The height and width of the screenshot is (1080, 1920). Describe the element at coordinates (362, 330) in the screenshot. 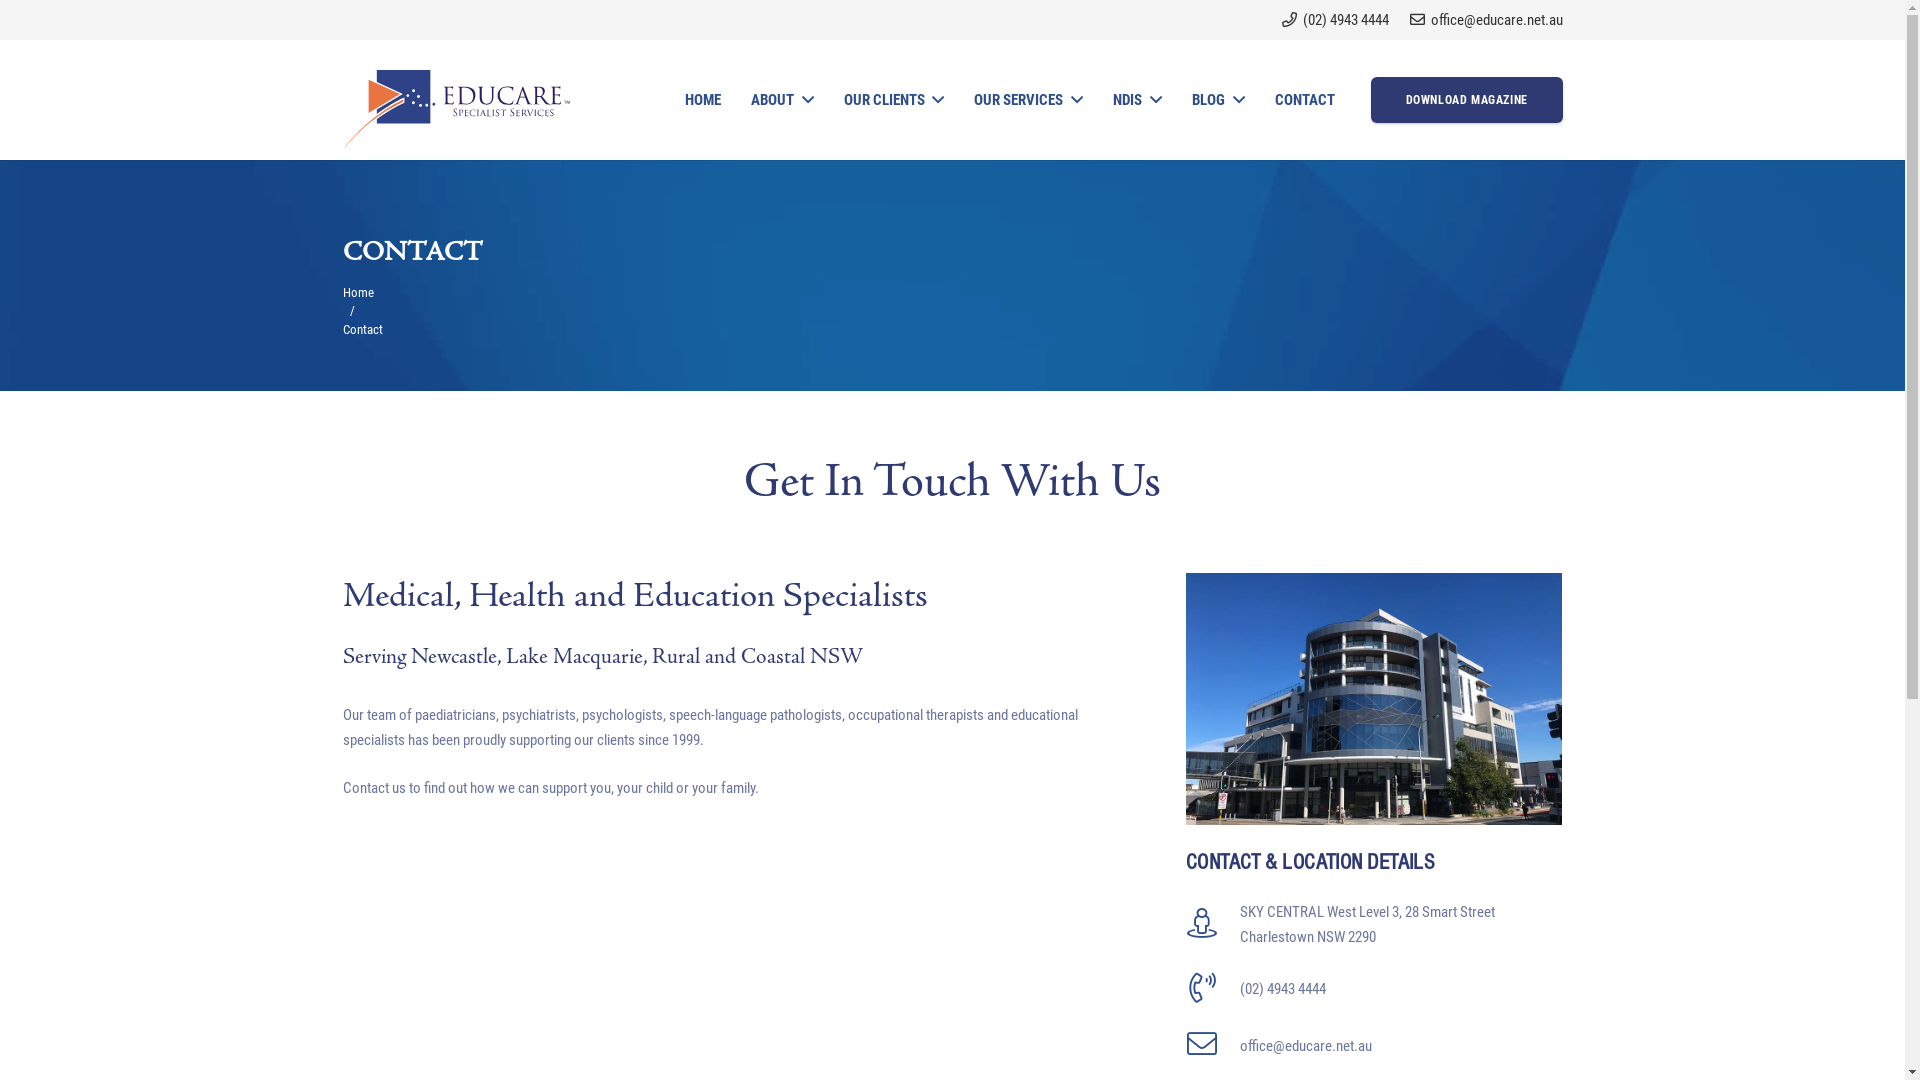

I see `Contact` at that location.